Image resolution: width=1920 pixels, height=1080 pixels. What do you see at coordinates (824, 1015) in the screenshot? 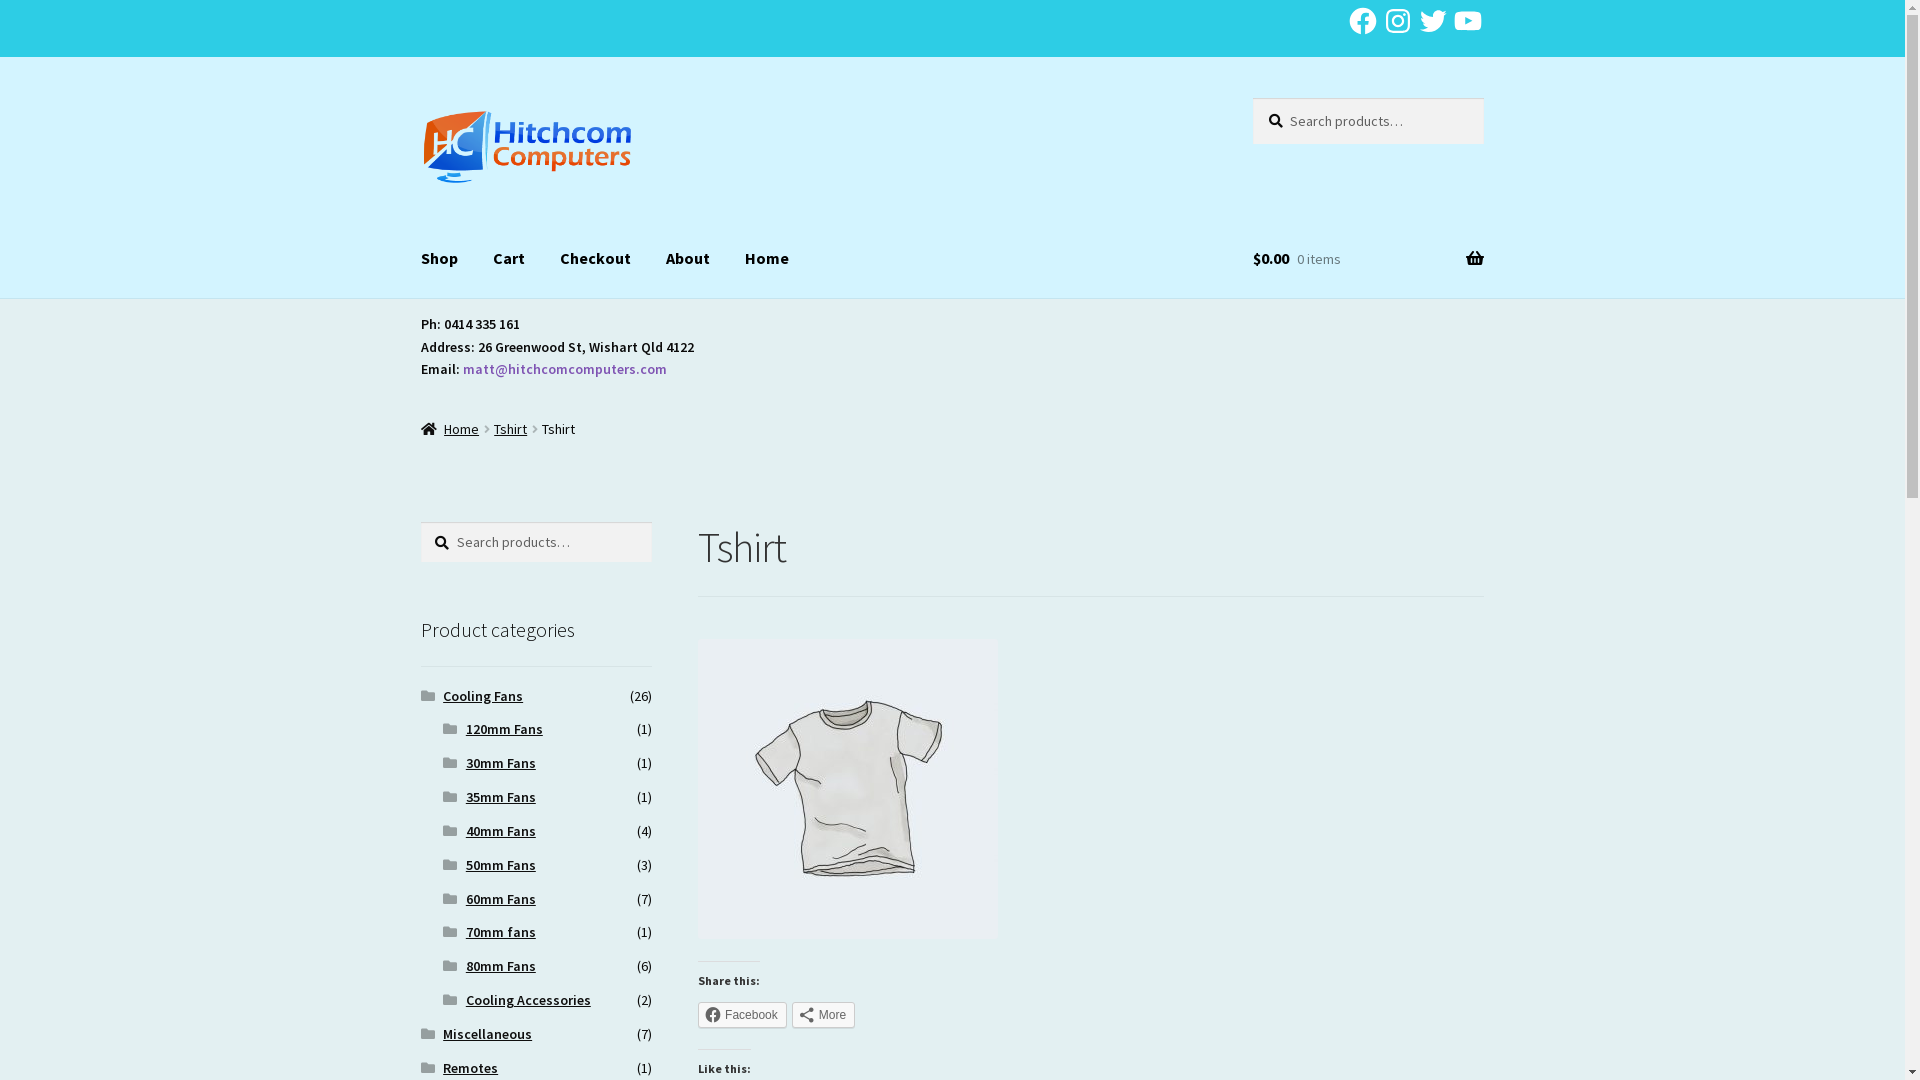
I see `More` at bounding box center [824, 1015].